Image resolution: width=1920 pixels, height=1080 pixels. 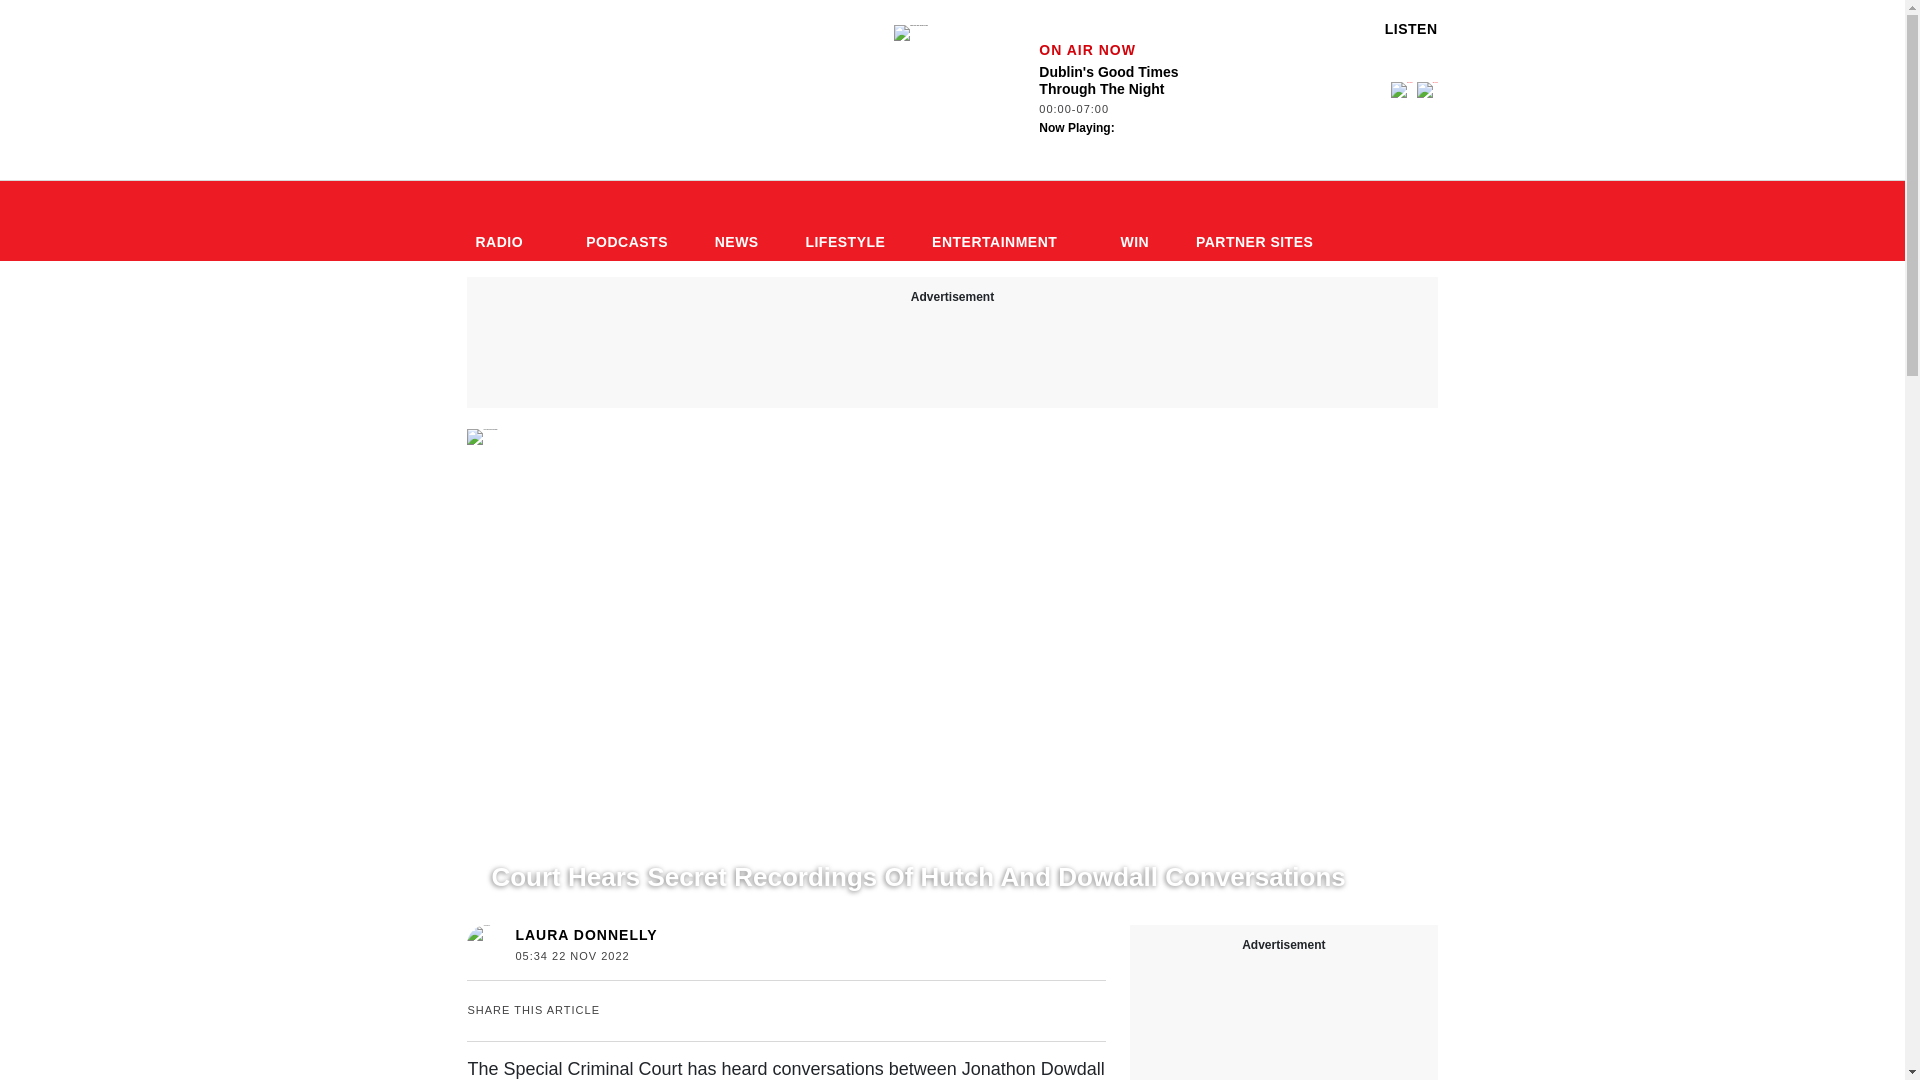 I want to click on LIFESTYLE, so click(x=844, y=221).